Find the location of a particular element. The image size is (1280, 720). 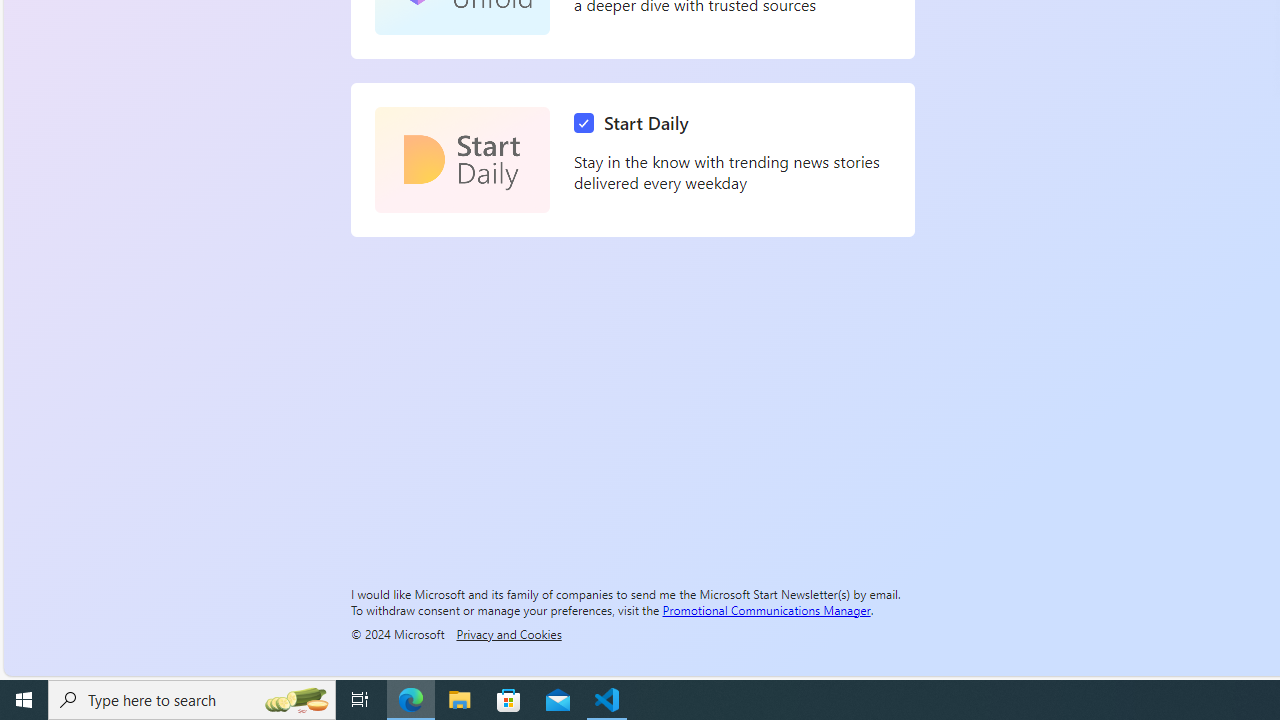

Privacy and Cookies is located at coordinates (508, 633).